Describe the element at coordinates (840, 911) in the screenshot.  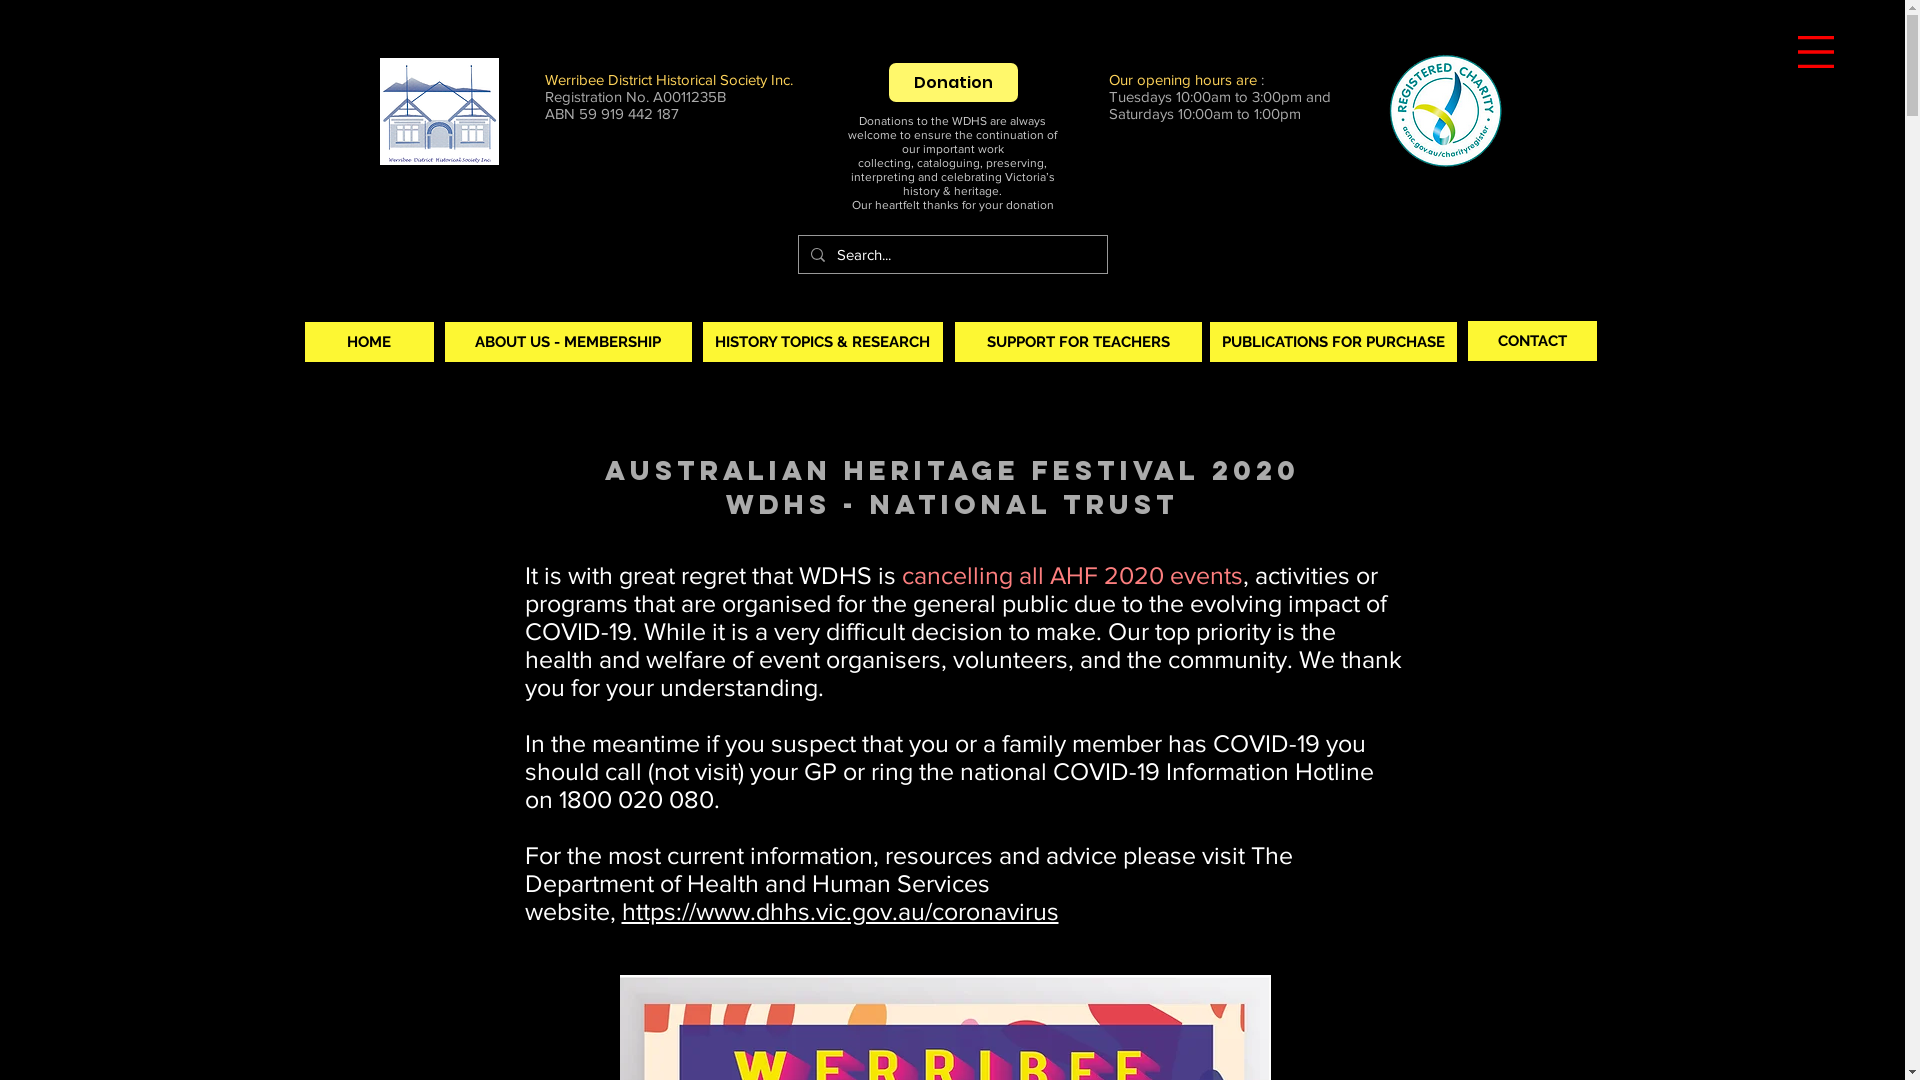
I see `https://www.dhhs.vic.gov.au/coronavirus` at that location.